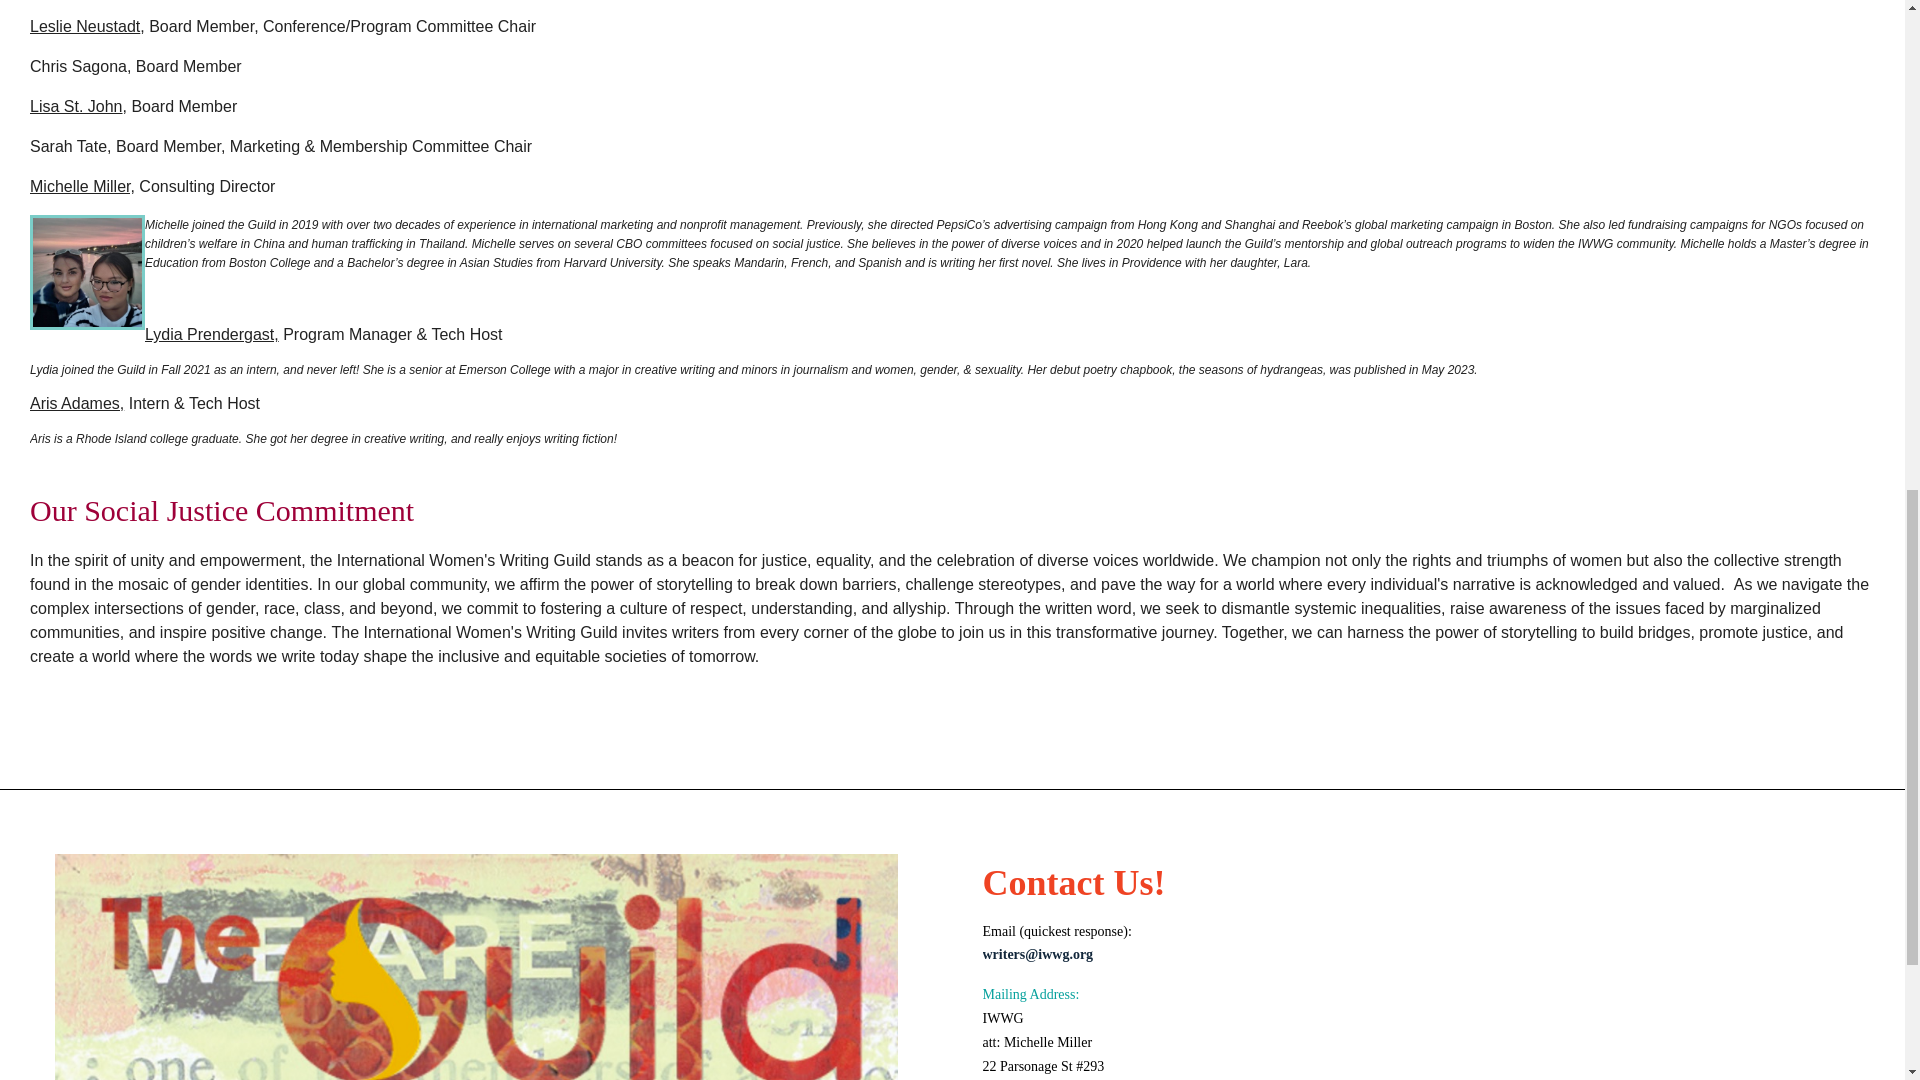 The height and width of the screenshot is (1080, 1920). What do you see at coordinates (212, 334) in the screenshot?
I see `Lydia Prendergast,` at bounding box center [212, 334].